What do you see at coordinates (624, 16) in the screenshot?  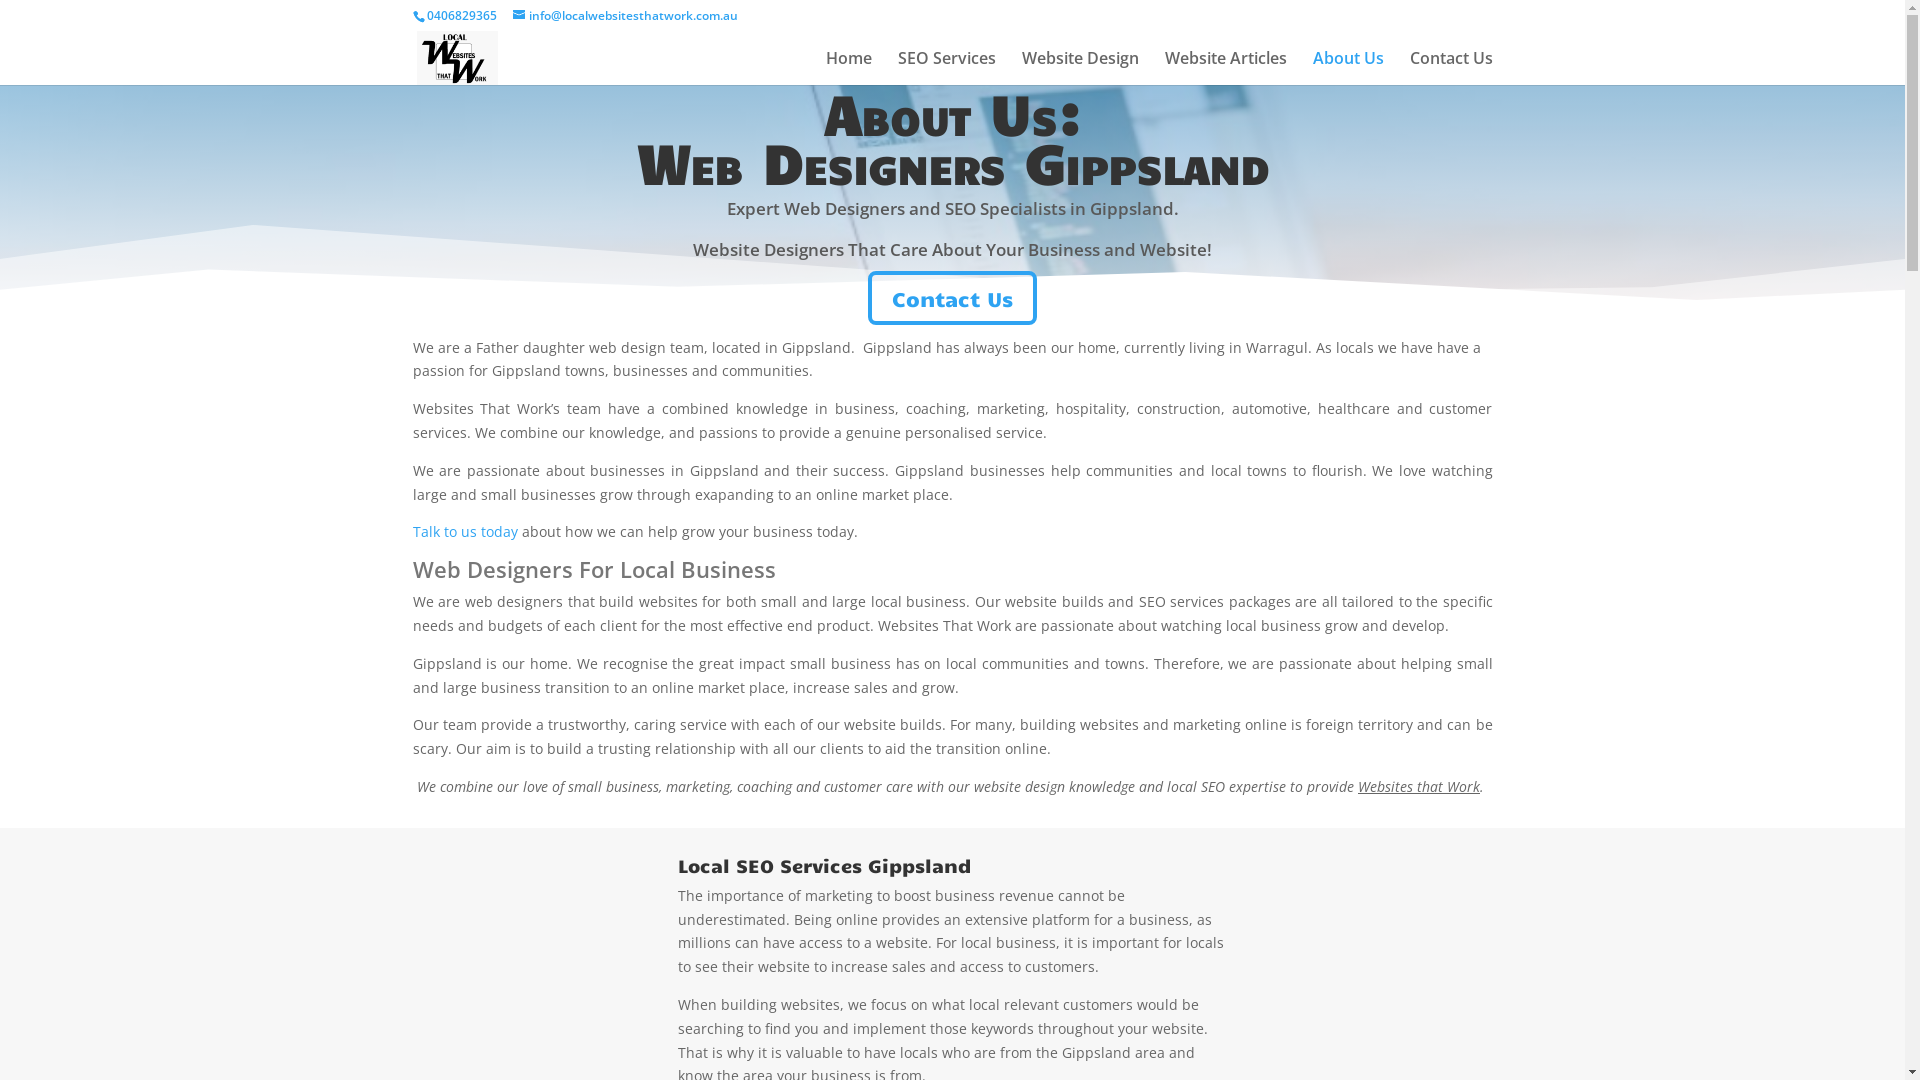 I see `info@localwebsitesthatwork.com.au` at bounding box center [624, 16].